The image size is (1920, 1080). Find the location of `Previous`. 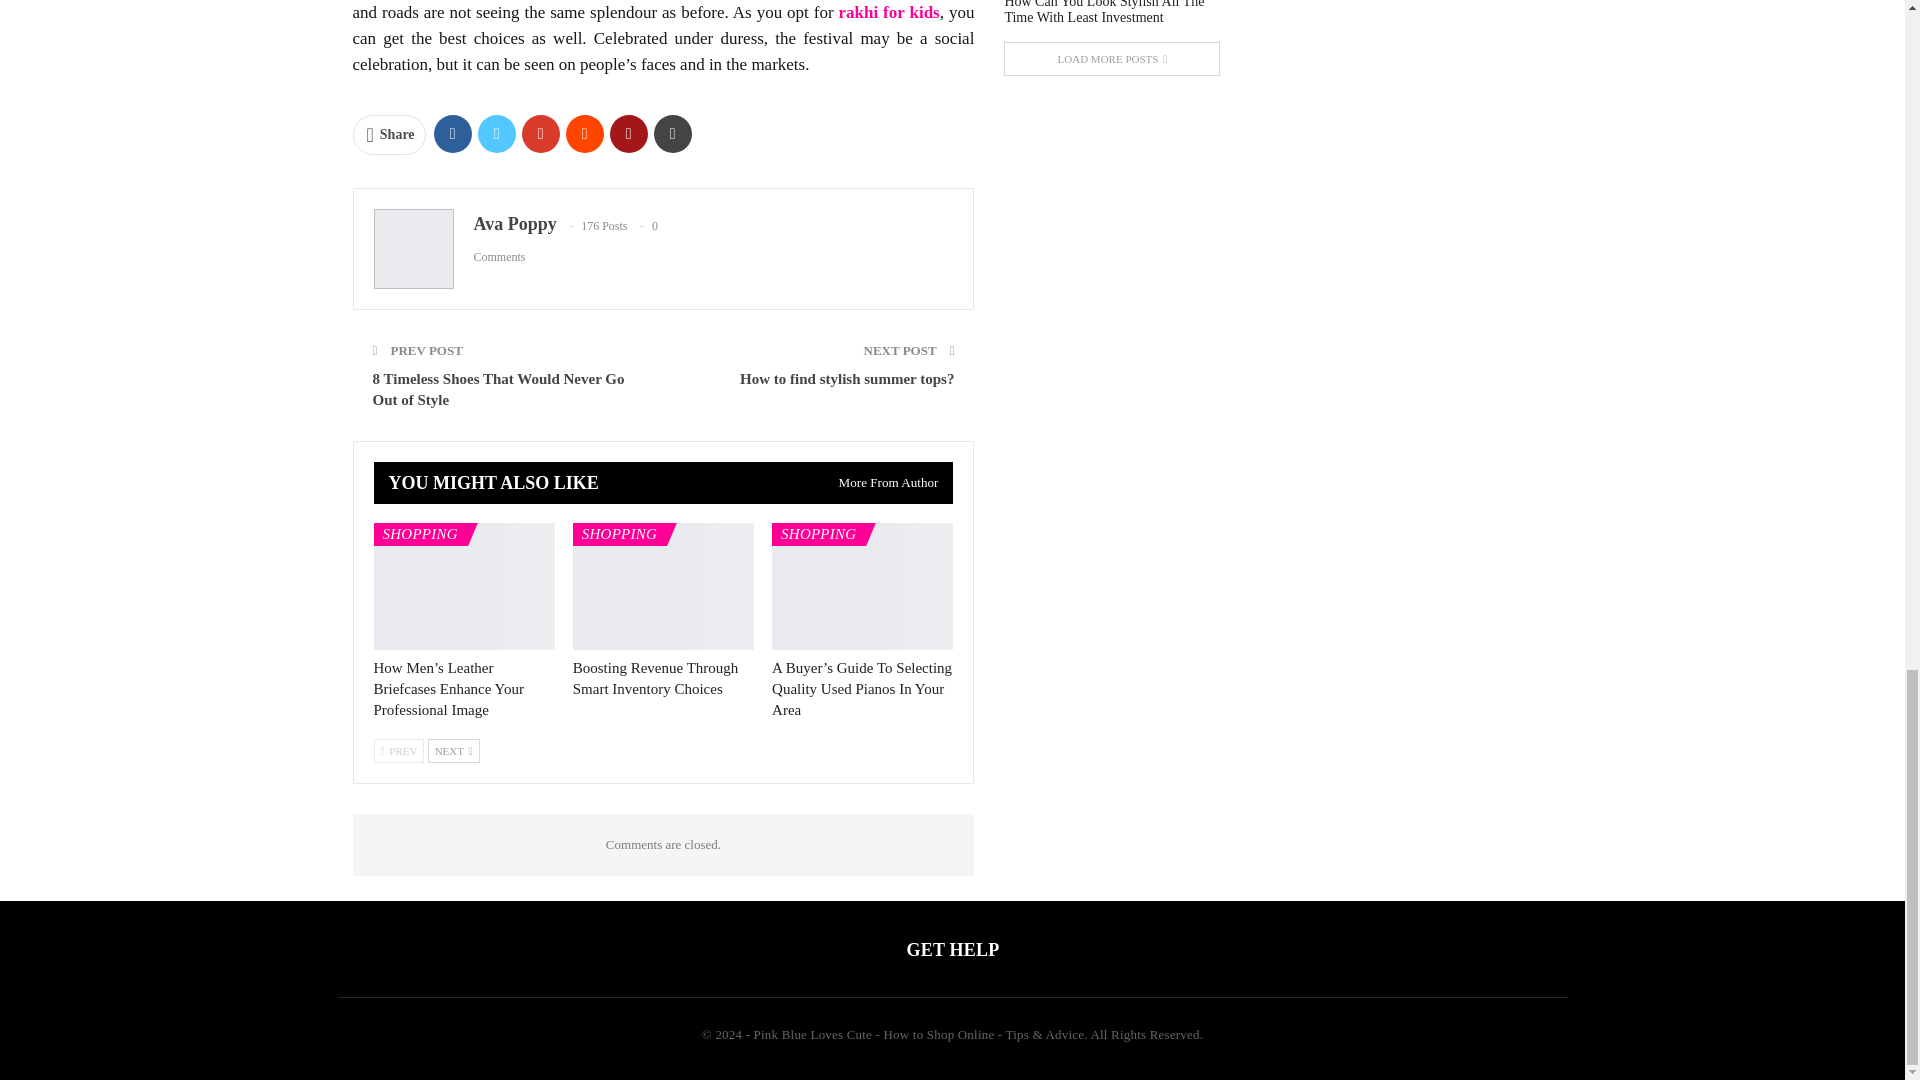

Previous is located at coordinates (399, 750).